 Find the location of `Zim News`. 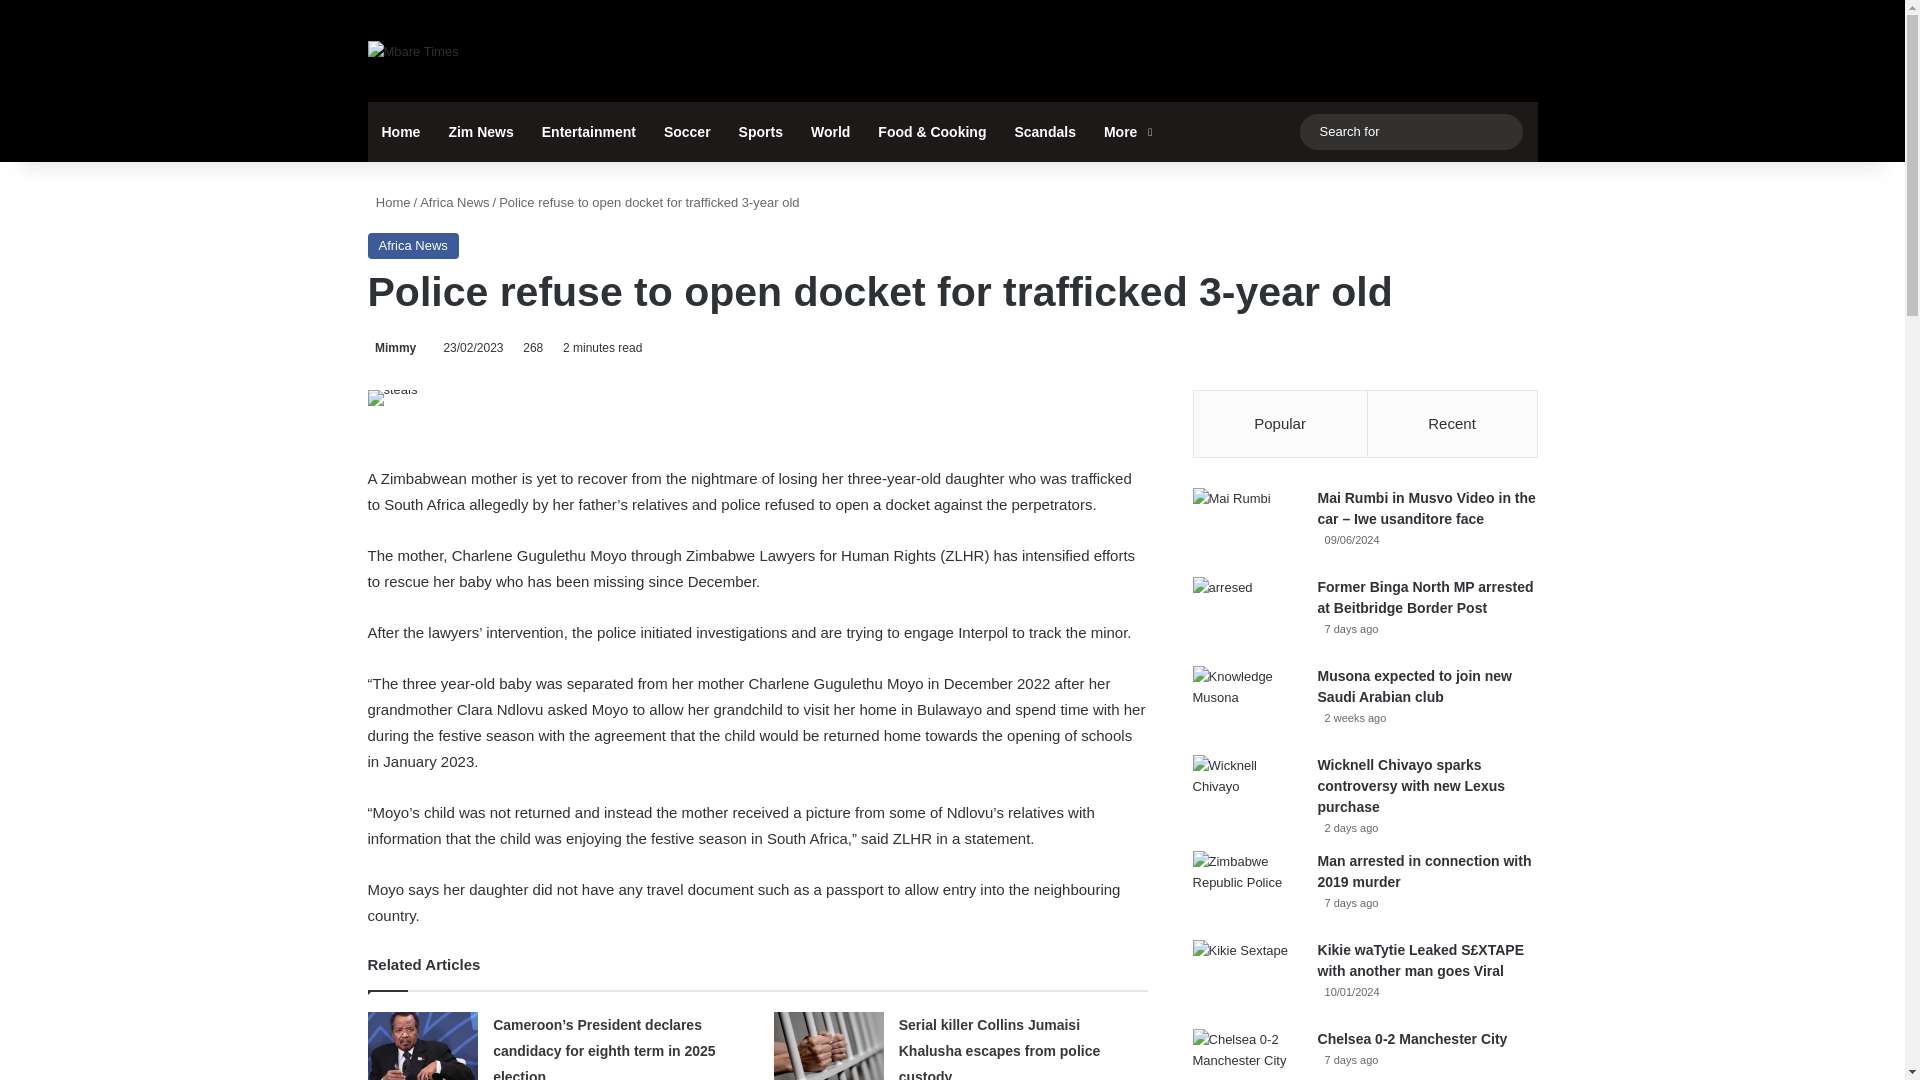

Zim News is located at coordinates (480, 132).